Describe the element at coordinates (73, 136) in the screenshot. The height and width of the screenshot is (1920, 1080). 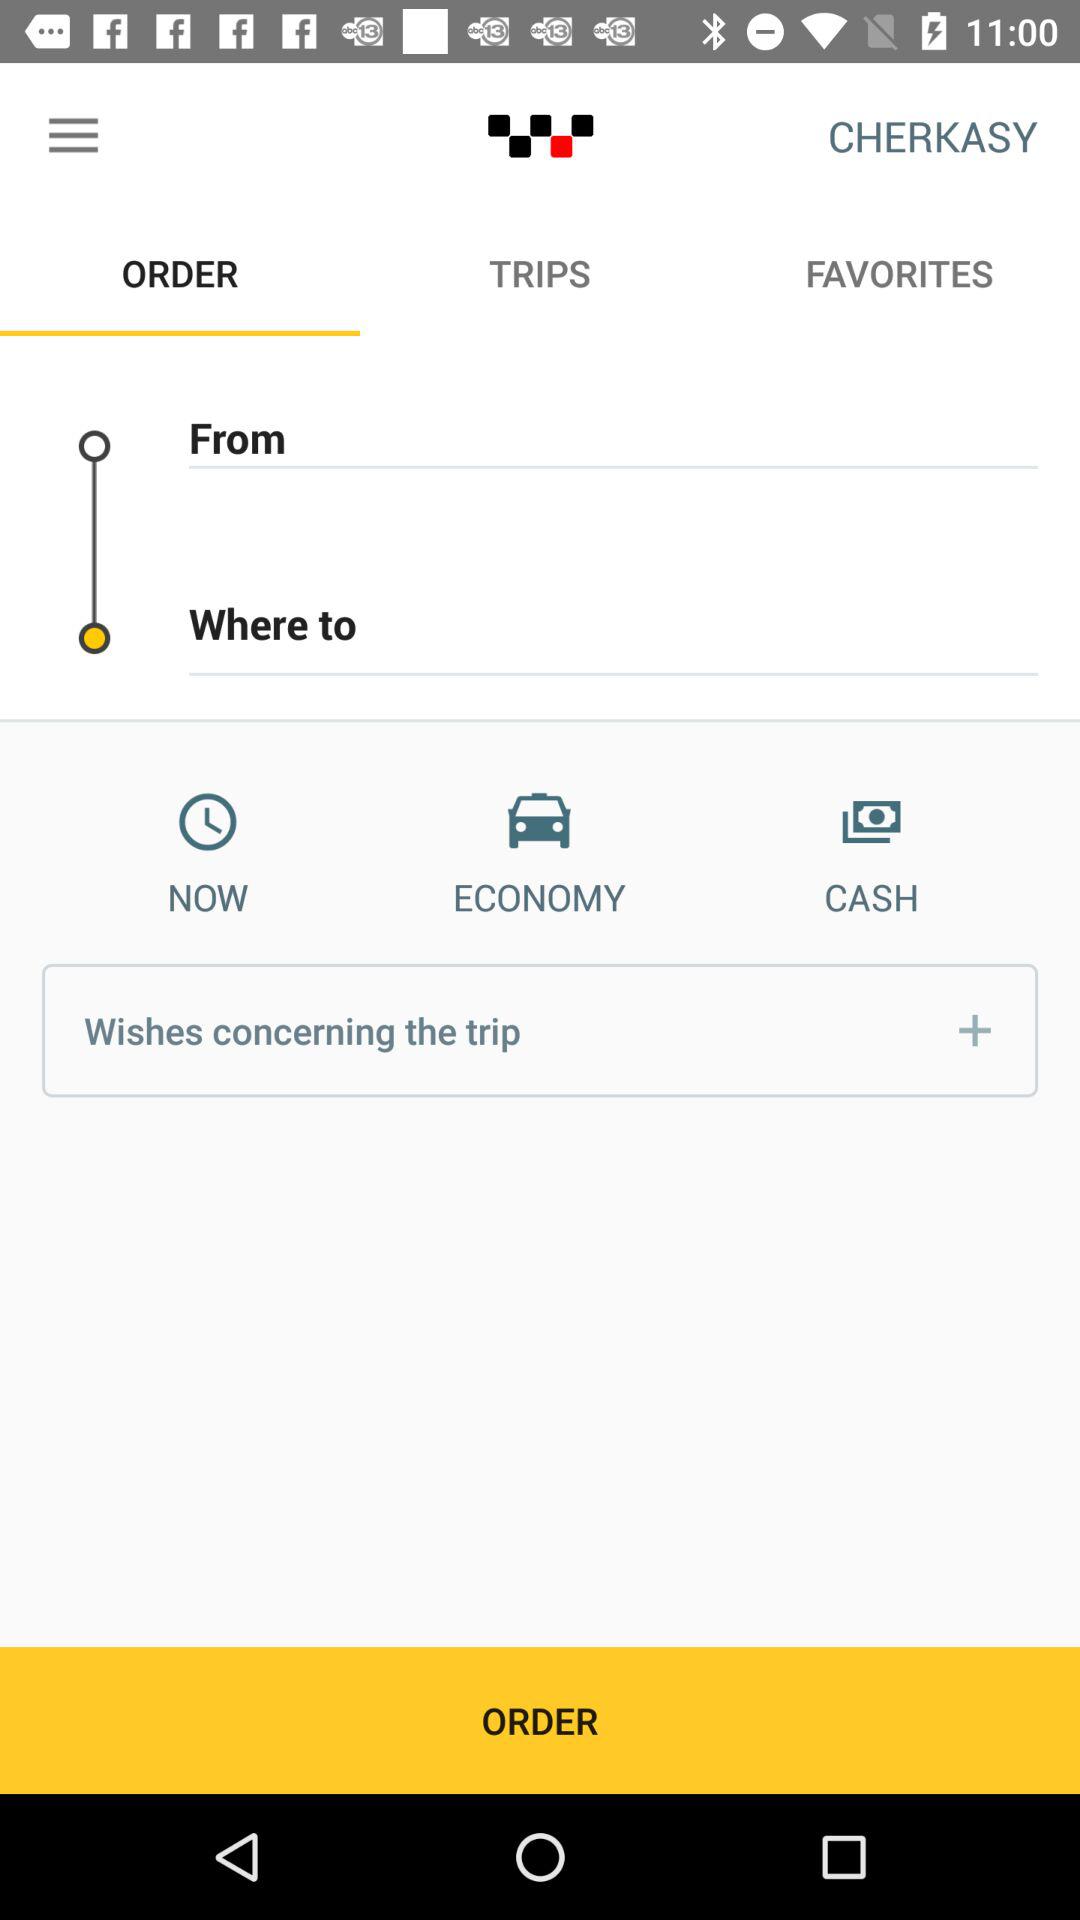
I see `click the icon above order` at that location.